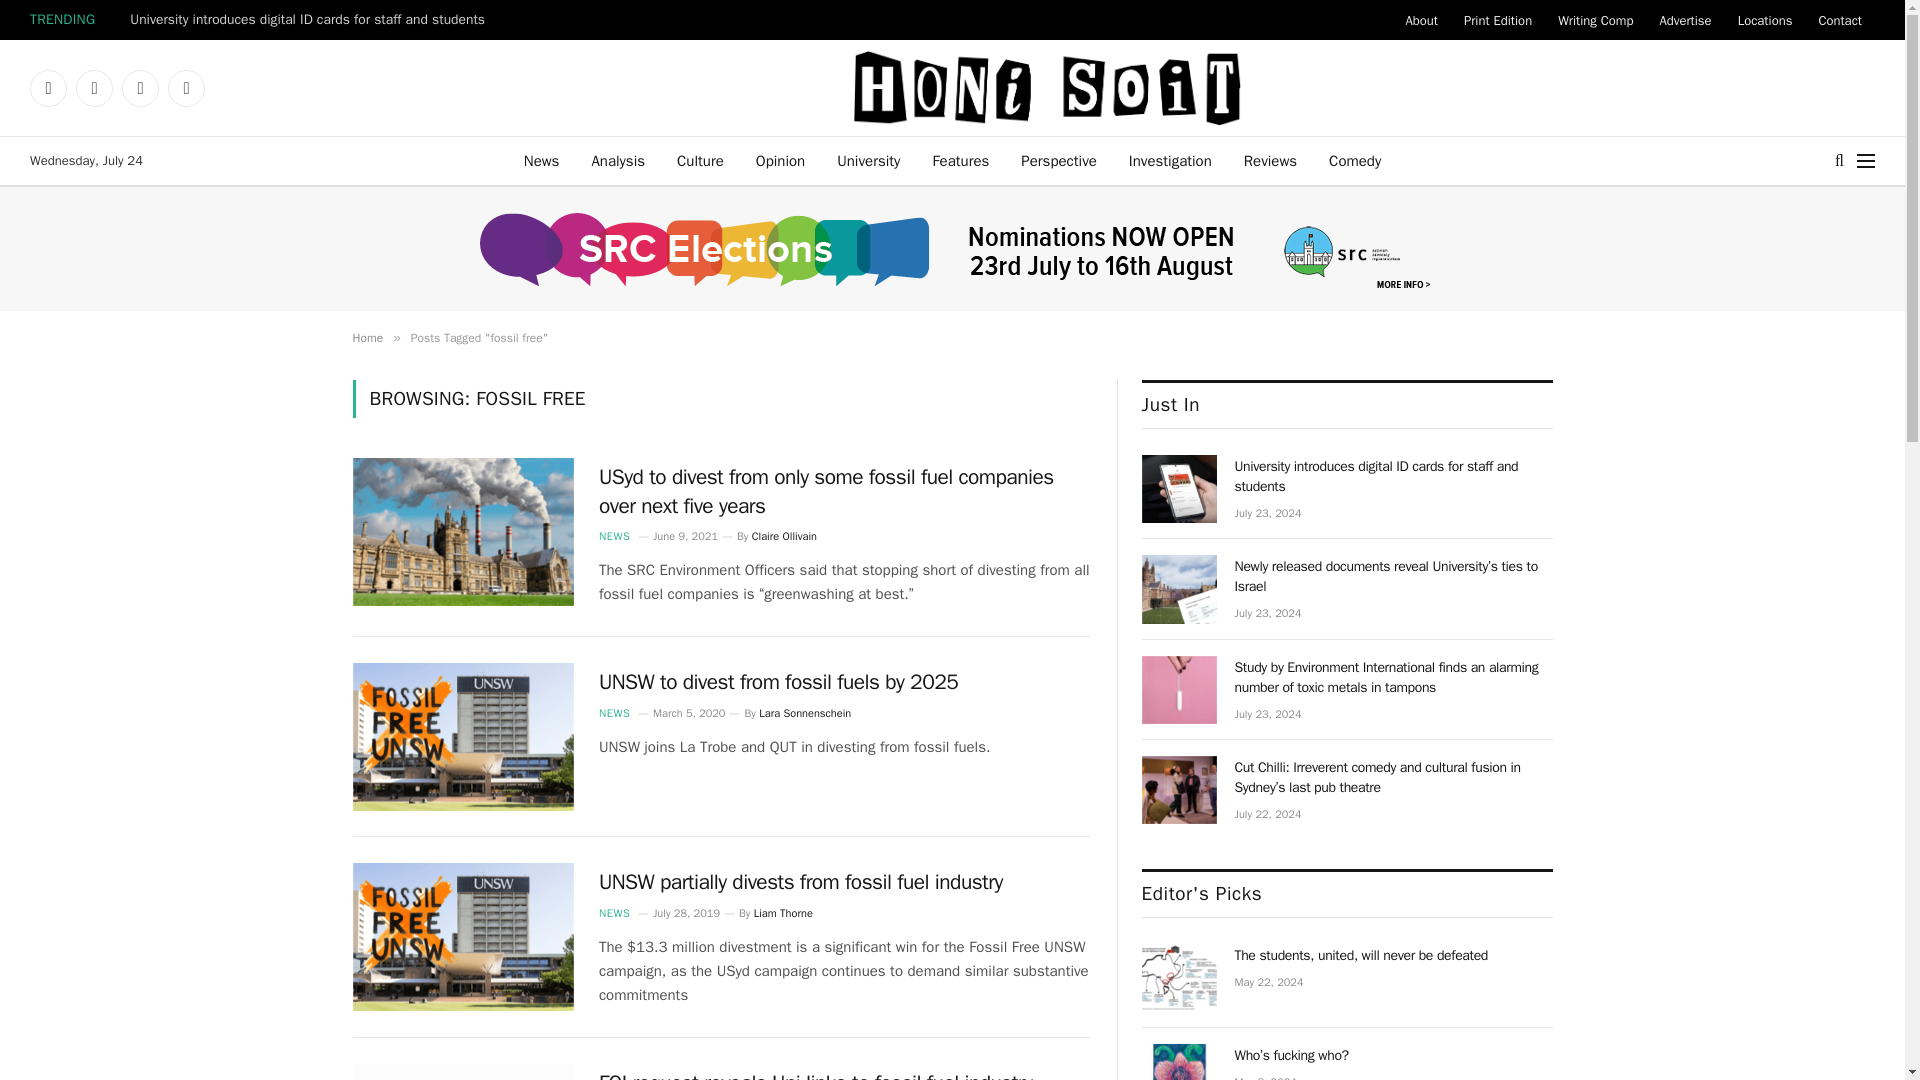 This screenshot has height=1080, width=1920. Describe the element at coordinates (94, 88) in the screenshot. I see `Instagram` at that location.